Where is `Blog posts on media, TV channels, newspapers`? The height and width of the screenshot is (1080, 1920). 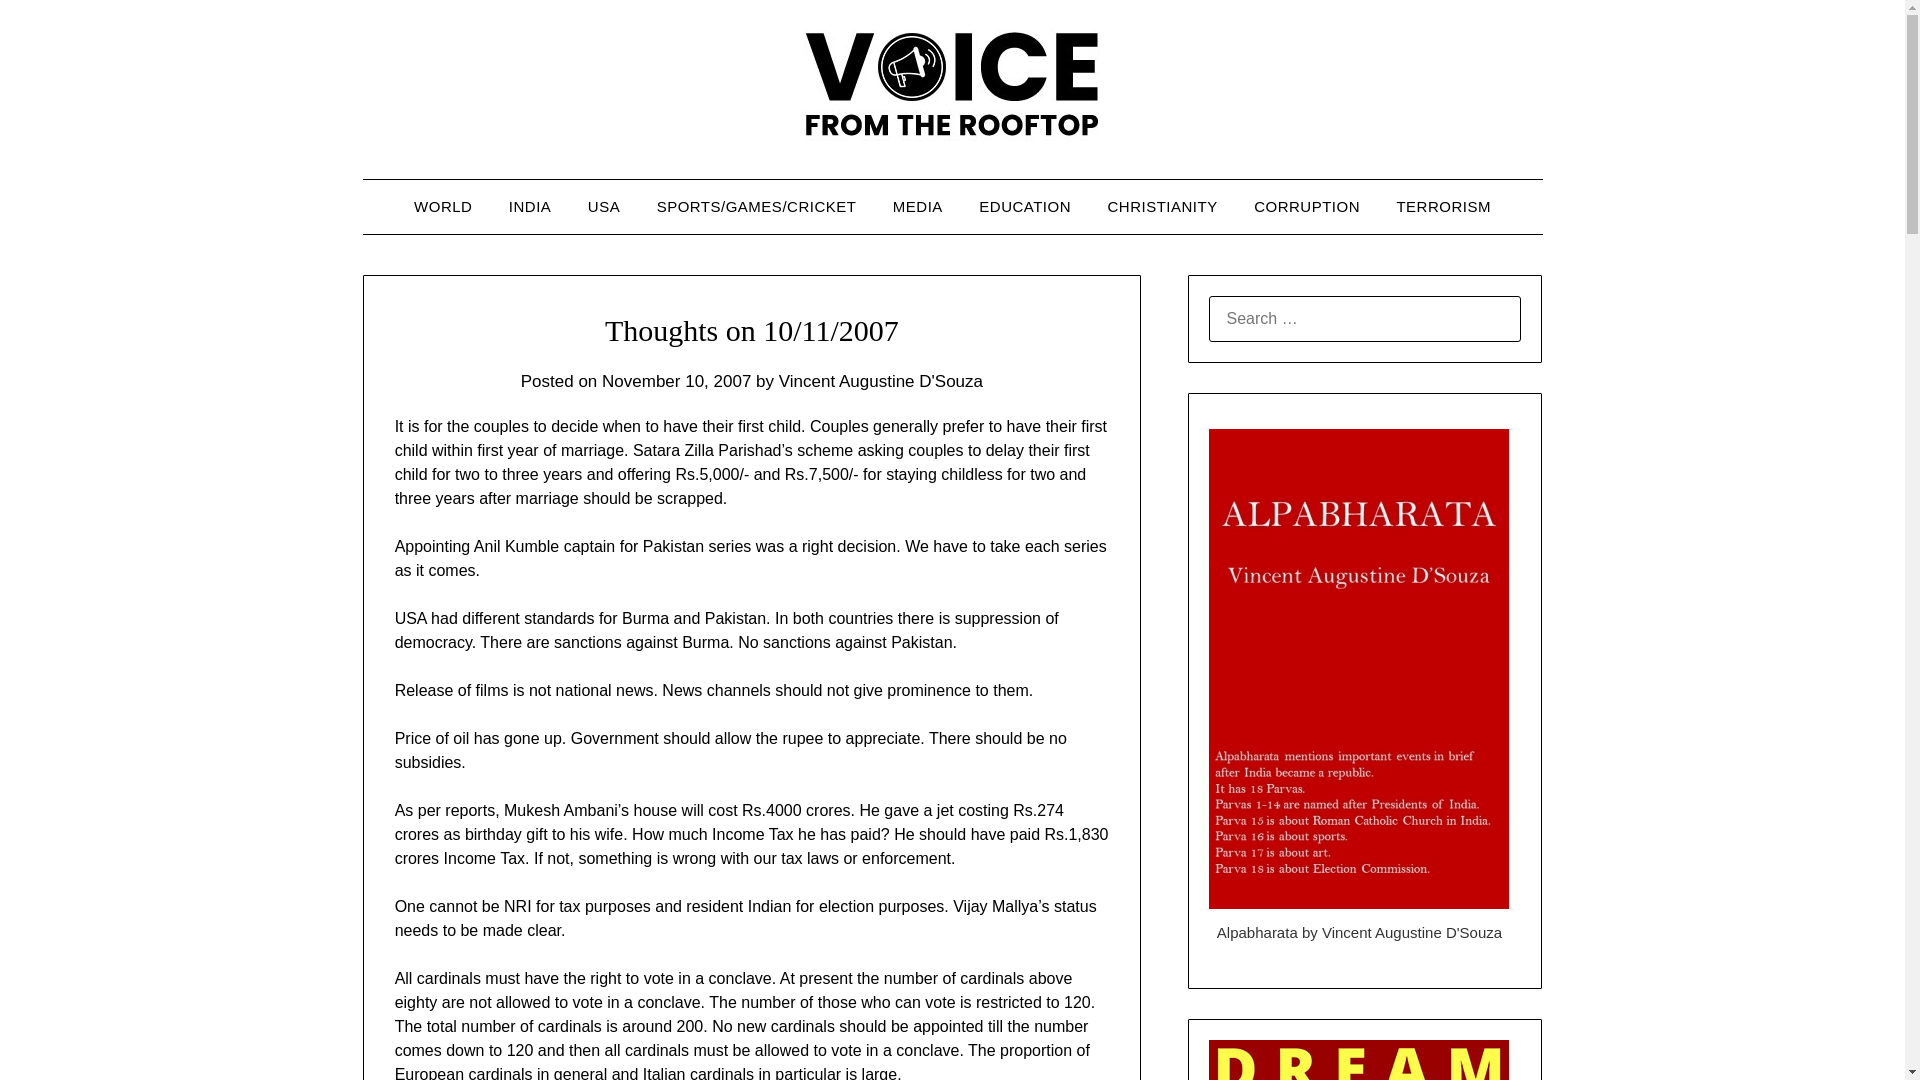
Blog posts on media, TV channels, newspapers is located at coordinates (918, 207).